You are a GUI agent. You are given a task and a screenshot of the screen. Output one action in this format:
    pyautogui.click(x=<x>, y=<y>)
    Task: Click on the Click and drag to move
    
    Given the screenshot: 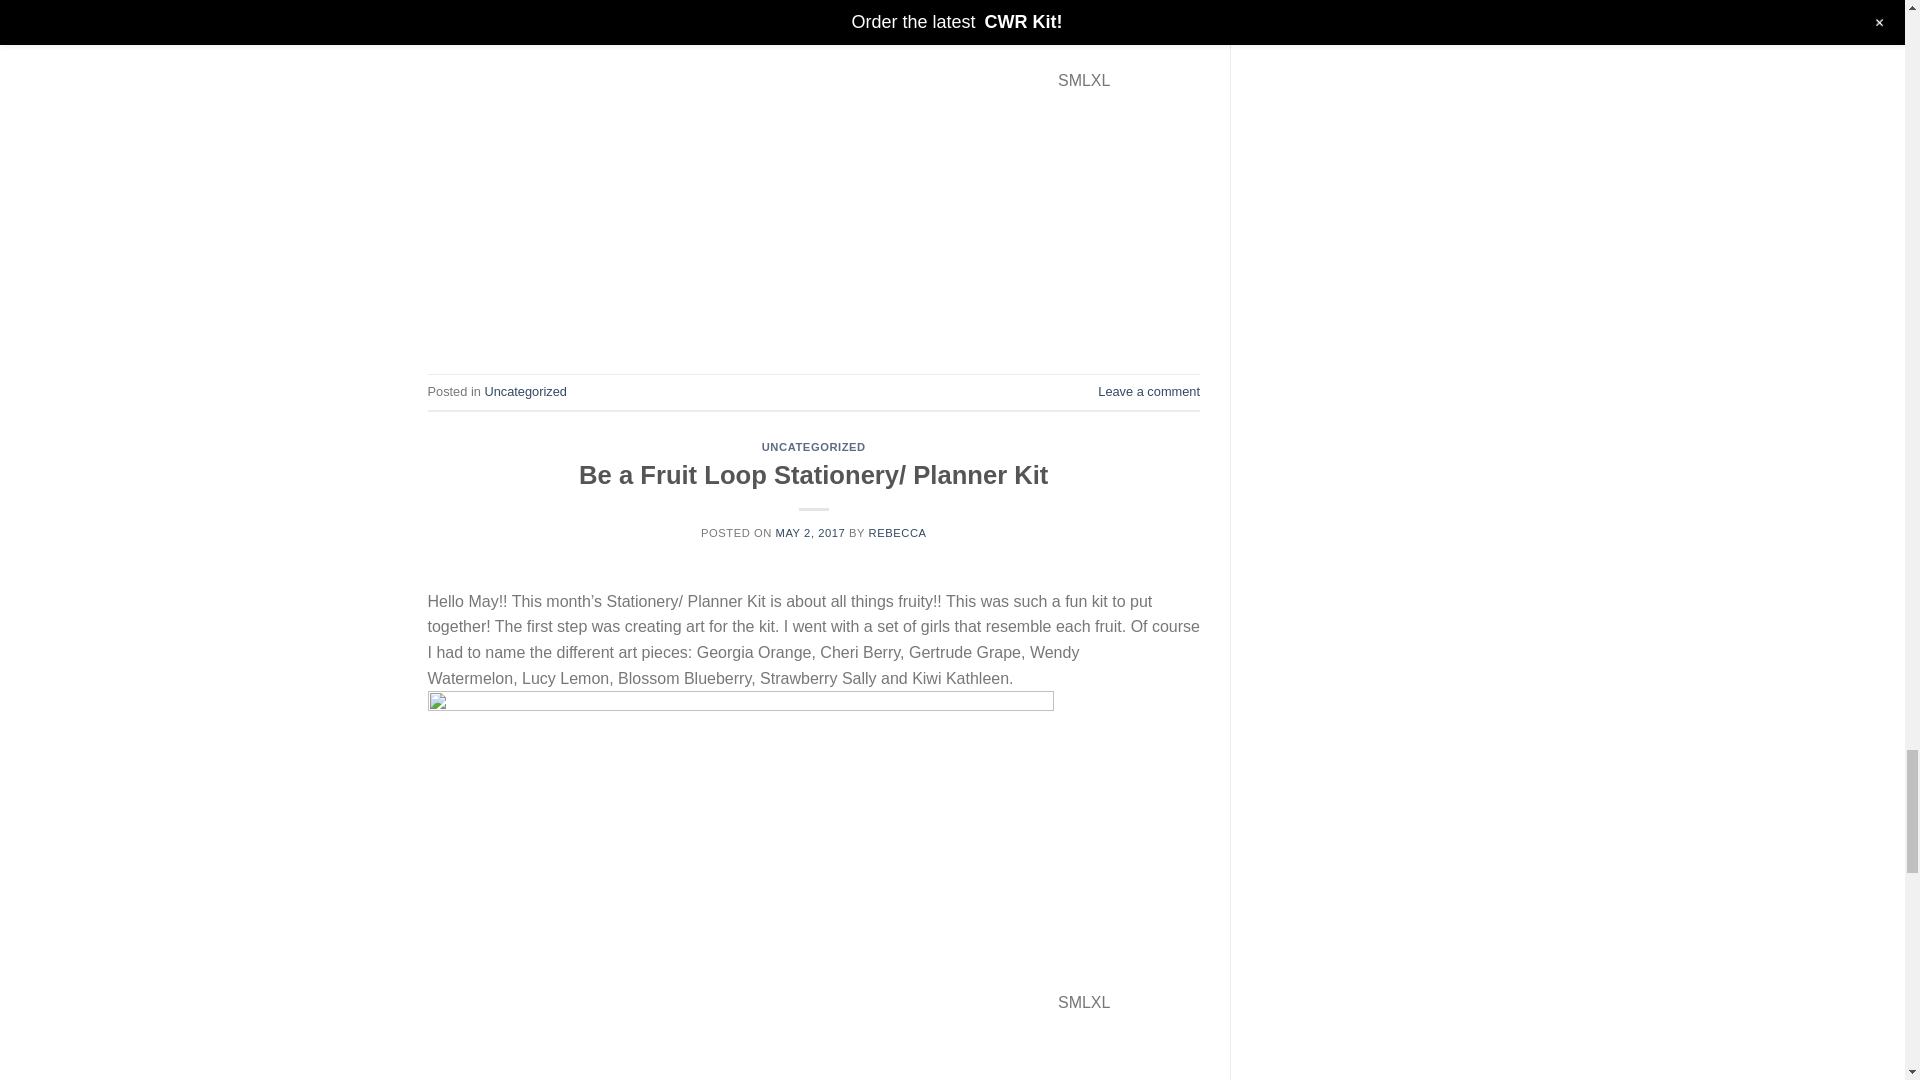 What is the action you would take?
    pyautogui.click(x=436, y=270)
    